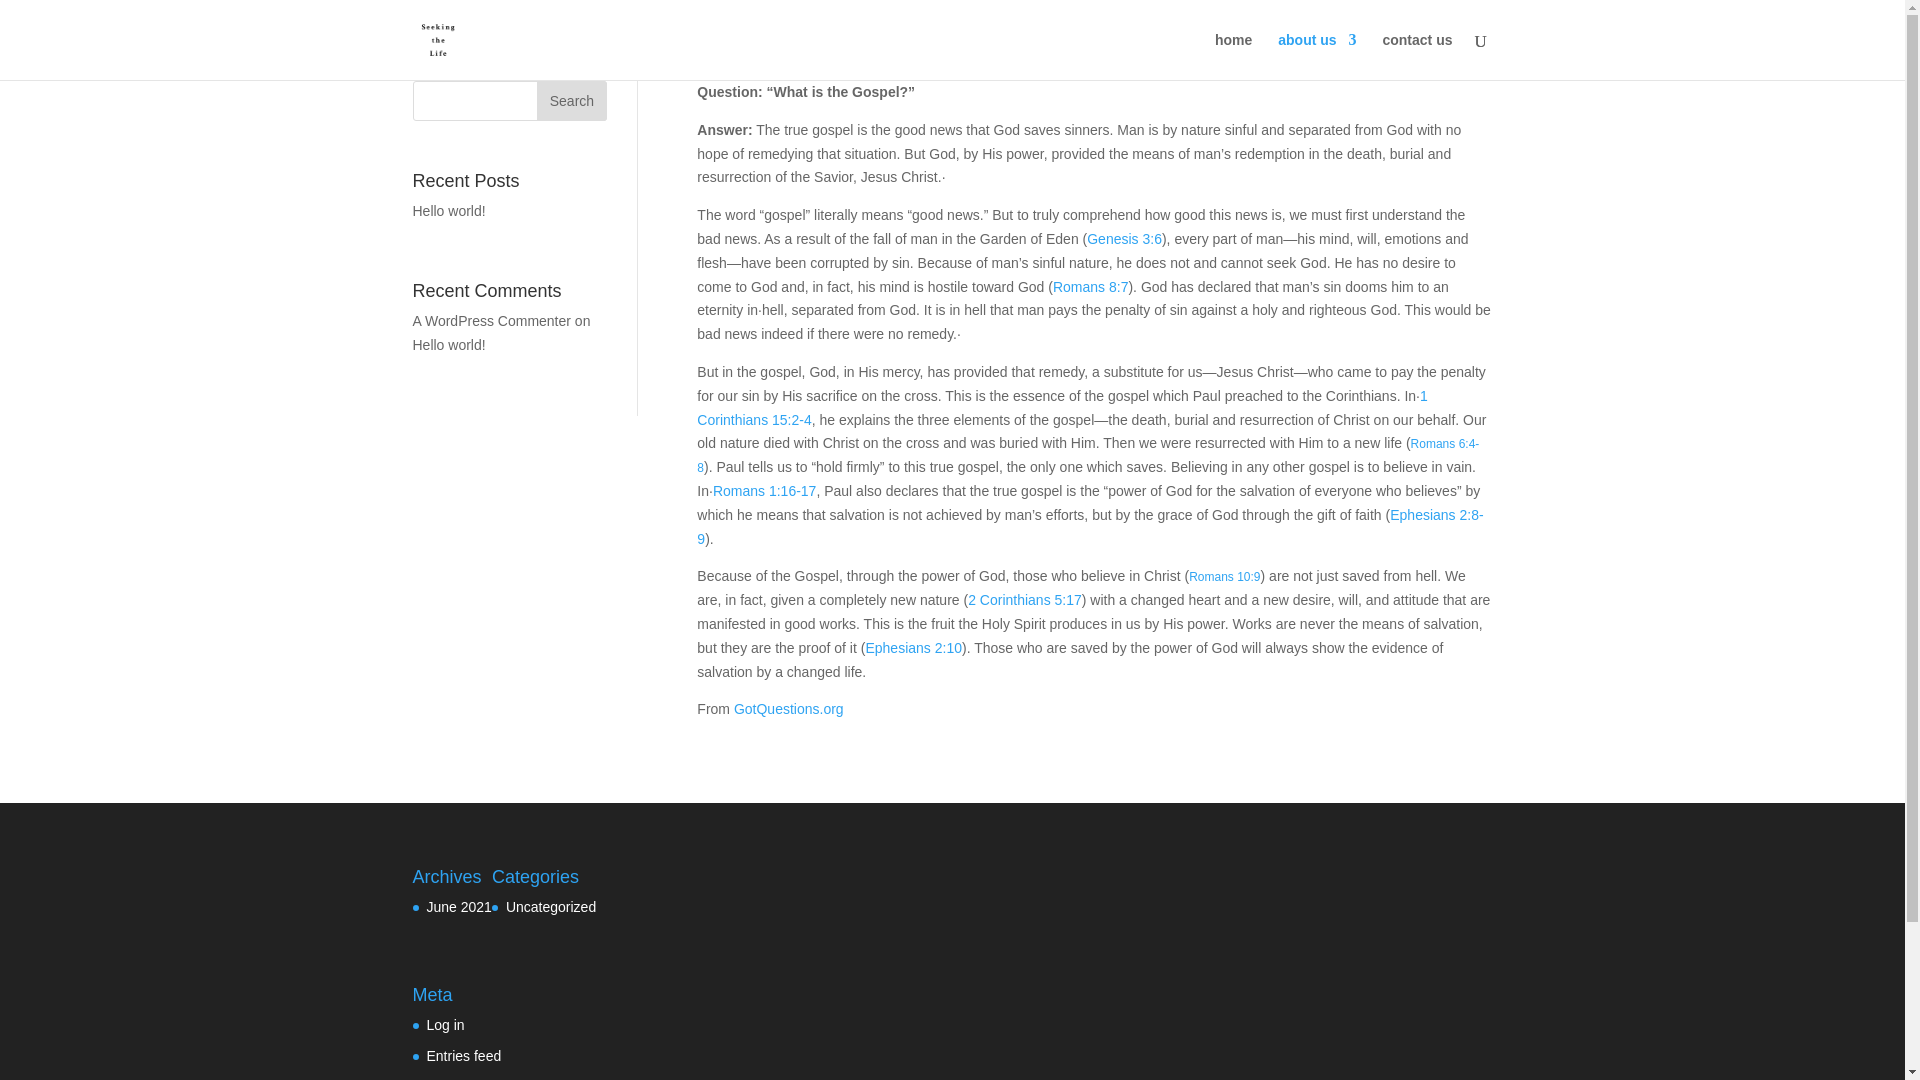  Describe the element at coordinates (1224, 577) in the screenshot. I see `Romans 10:9` at that location.